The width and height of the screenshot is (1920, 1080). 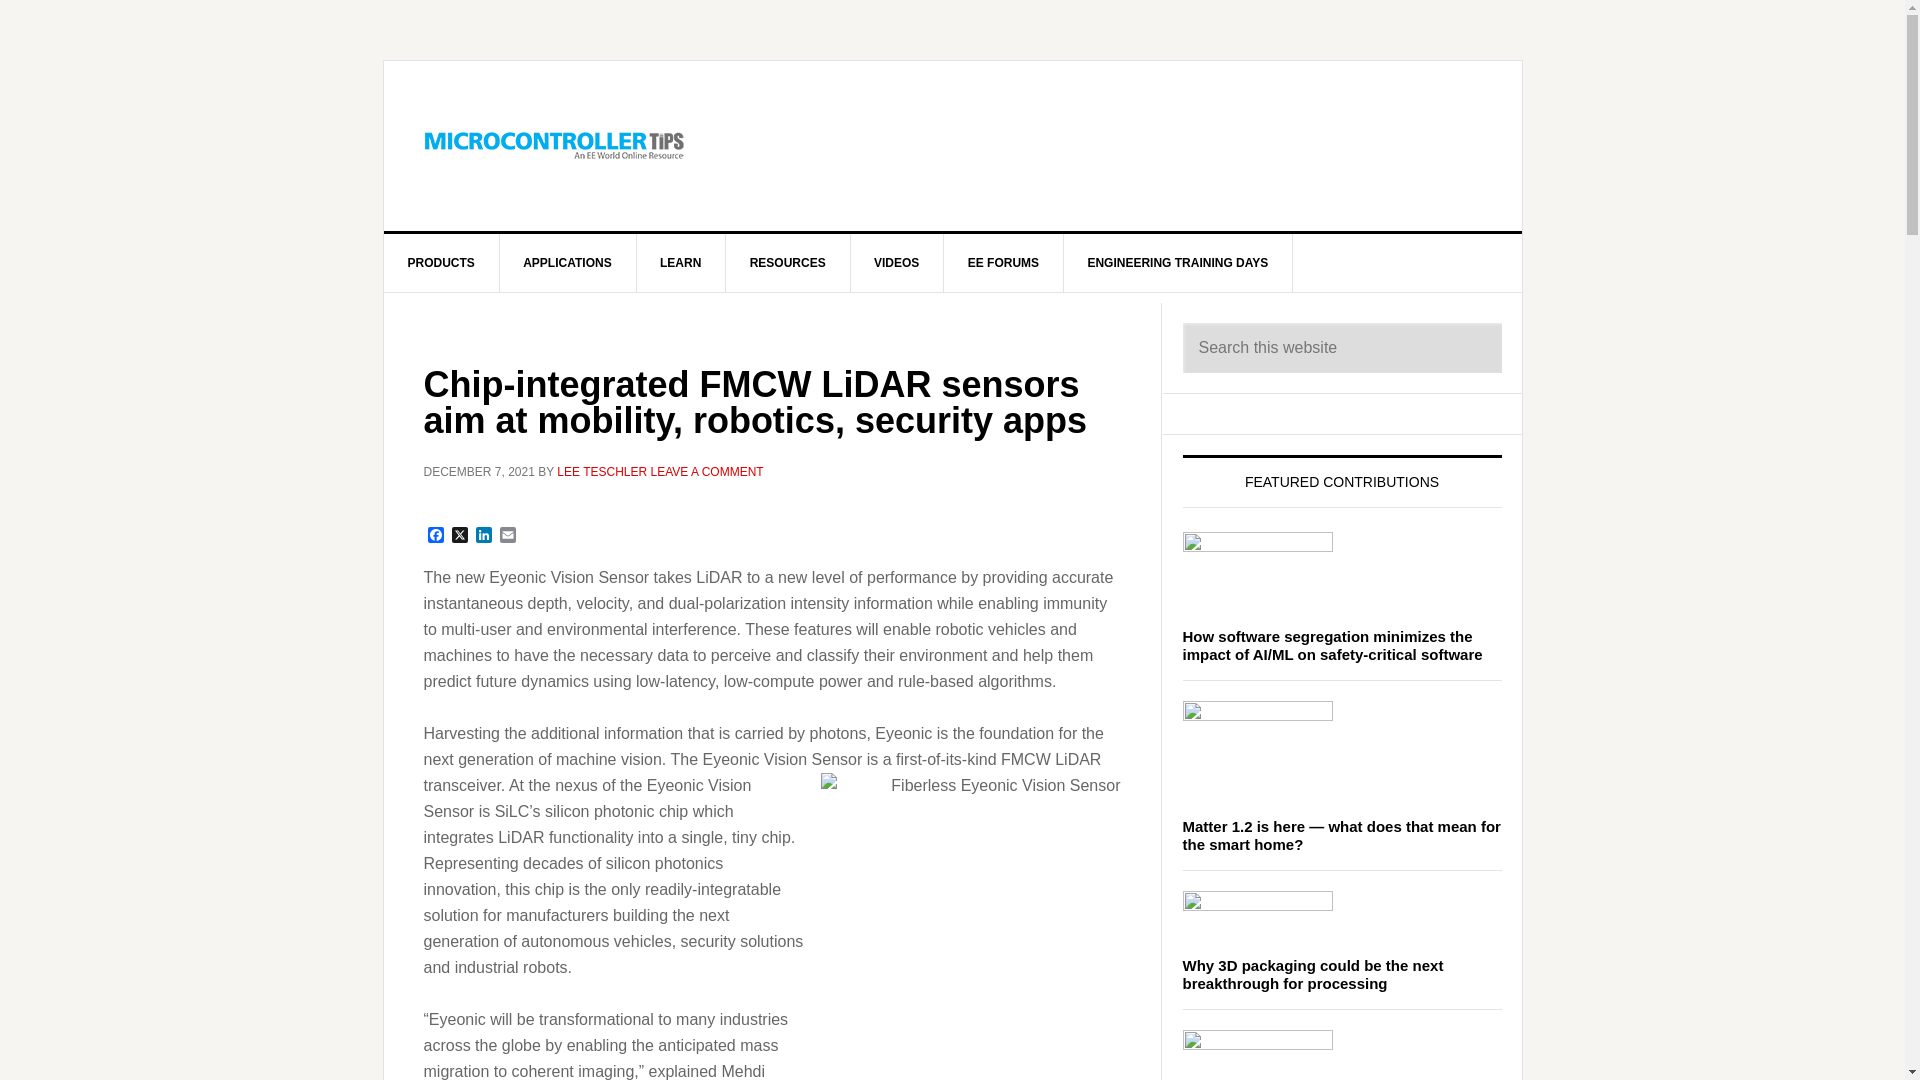 I want to click on Facebook, so click(x=436, y=536).